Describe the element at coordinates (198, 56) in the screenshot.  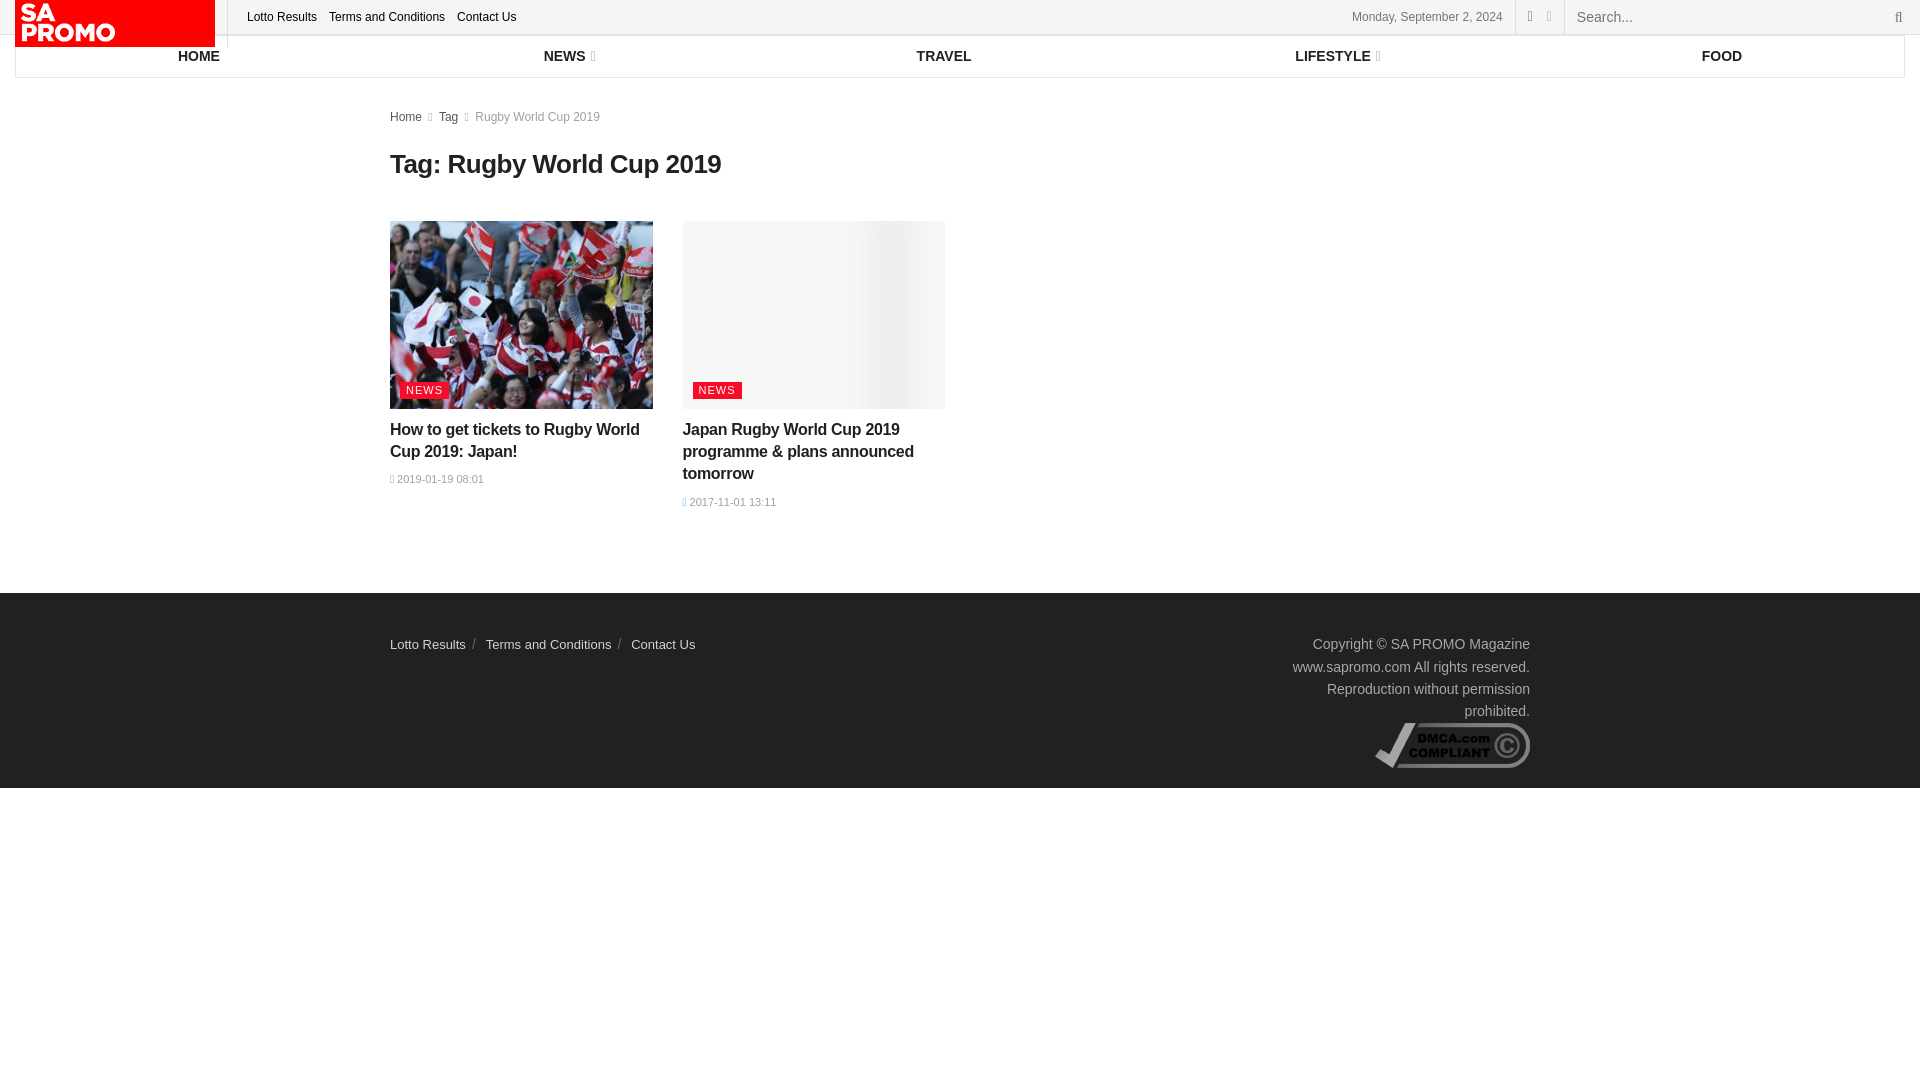
I see `HOME` at that location.